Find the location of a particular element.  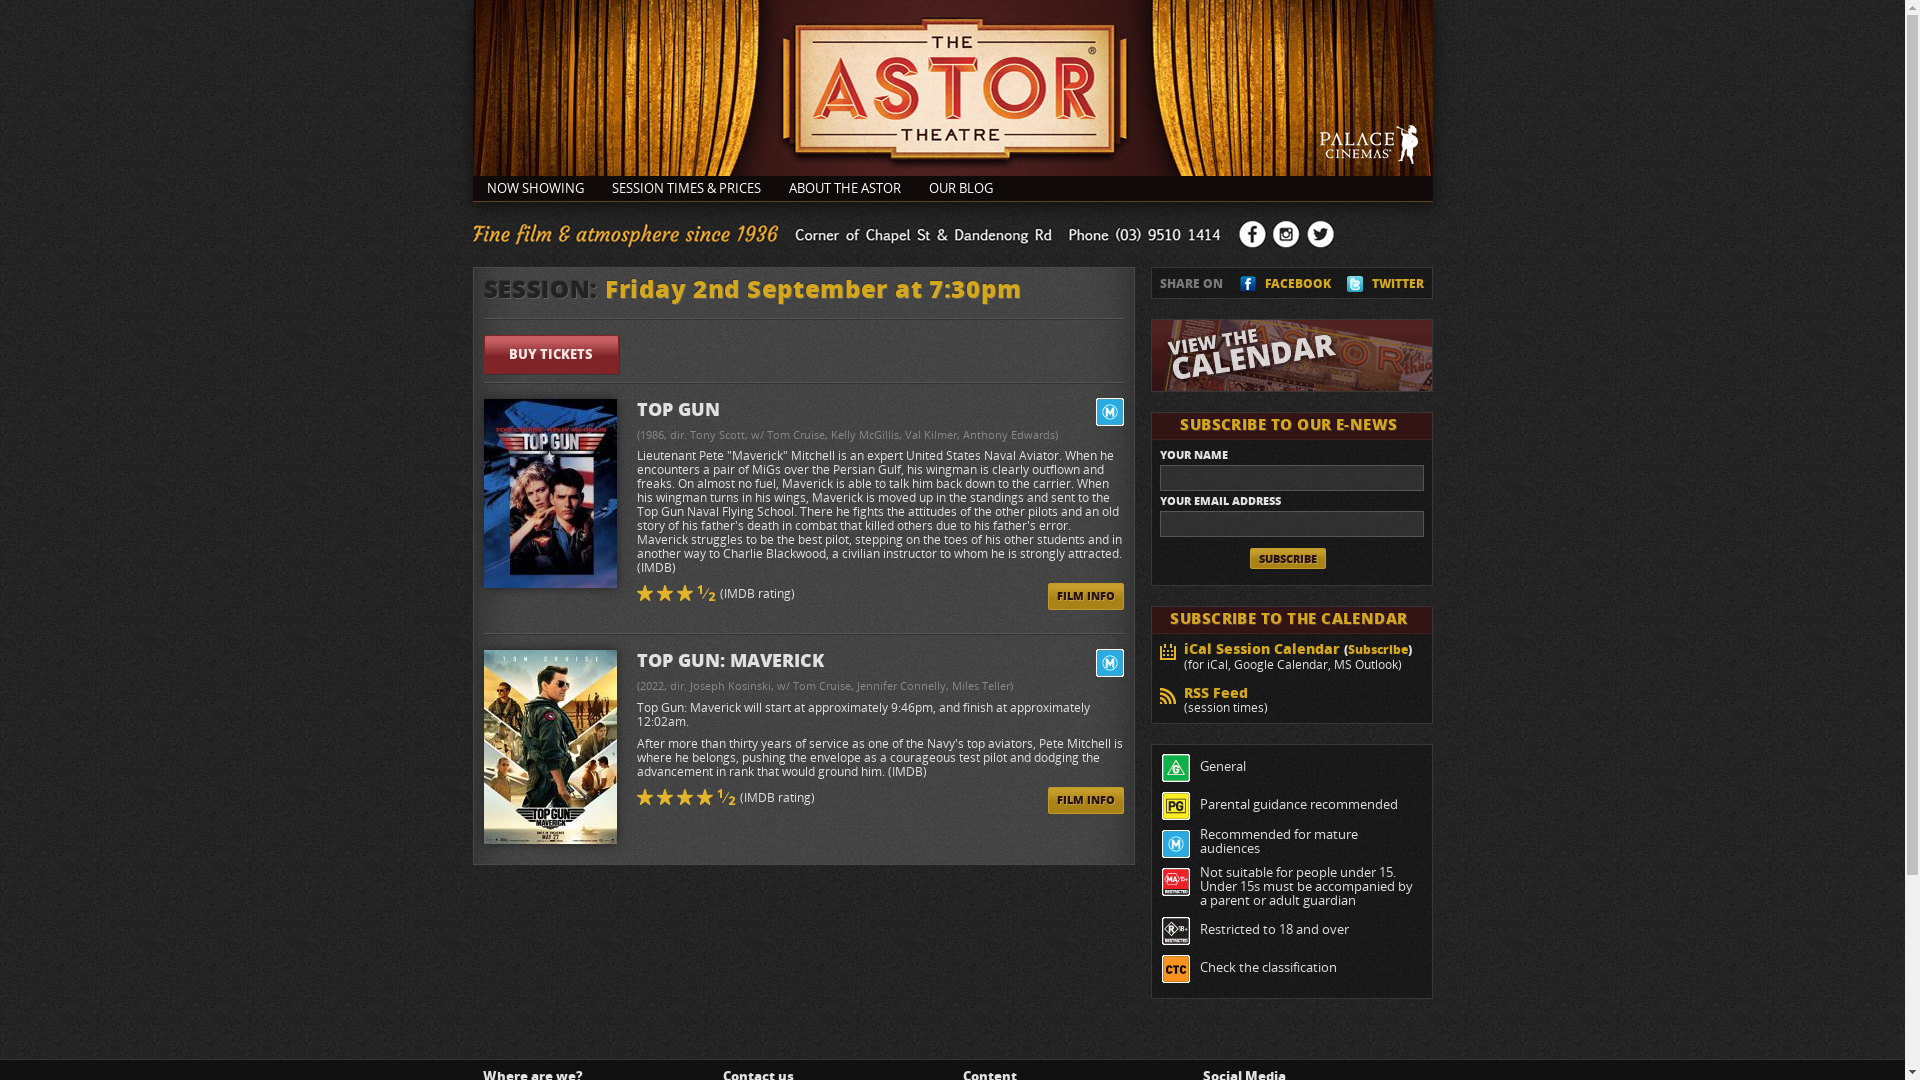

TWITTER is located at coordinates (1398, 283).